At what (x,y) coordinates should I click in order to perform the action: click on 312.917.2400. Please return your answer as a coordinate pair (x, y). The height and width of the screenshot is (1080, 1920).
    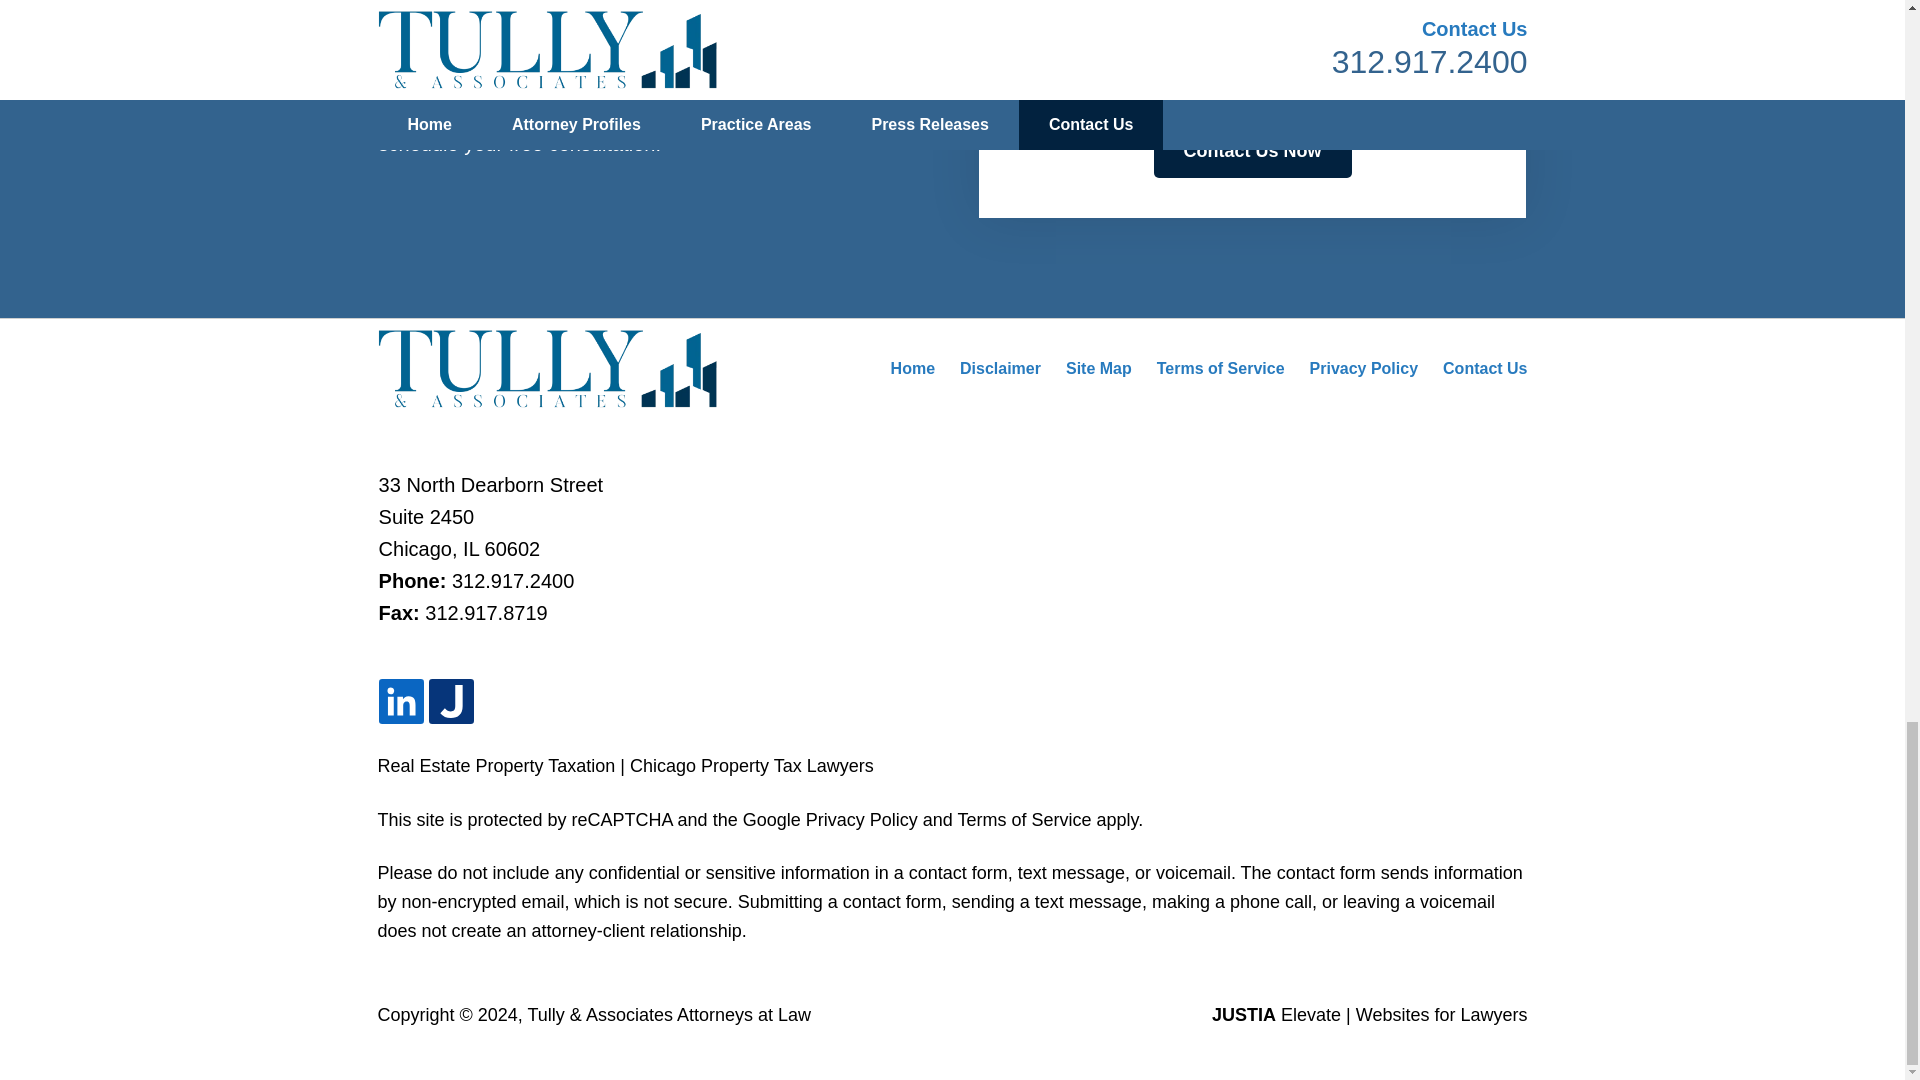
    Looking at the image, I should click on (512, 580).